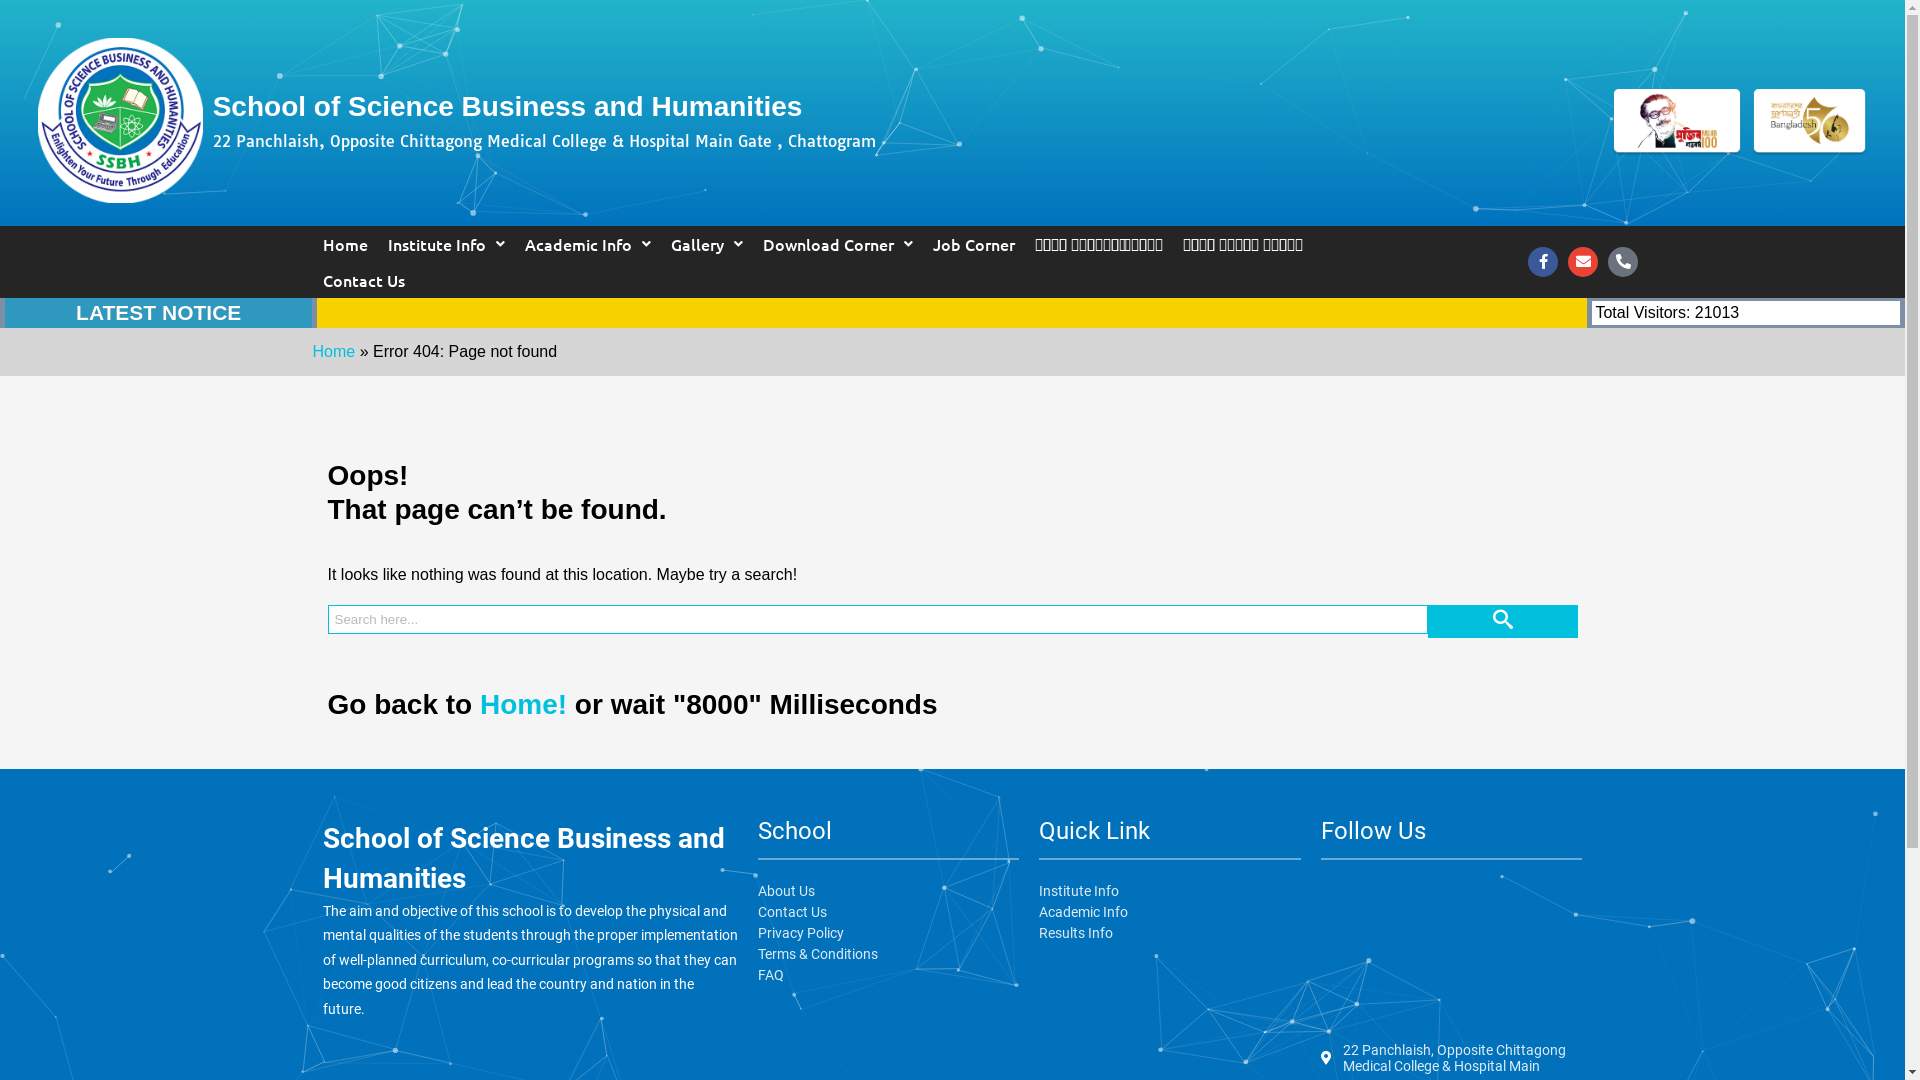 Image resolution: width=1920 pixels, height=1080 pixels. Describe the element at coordinates (706, 244) in the screenshot. I see `Gallery` at that location.